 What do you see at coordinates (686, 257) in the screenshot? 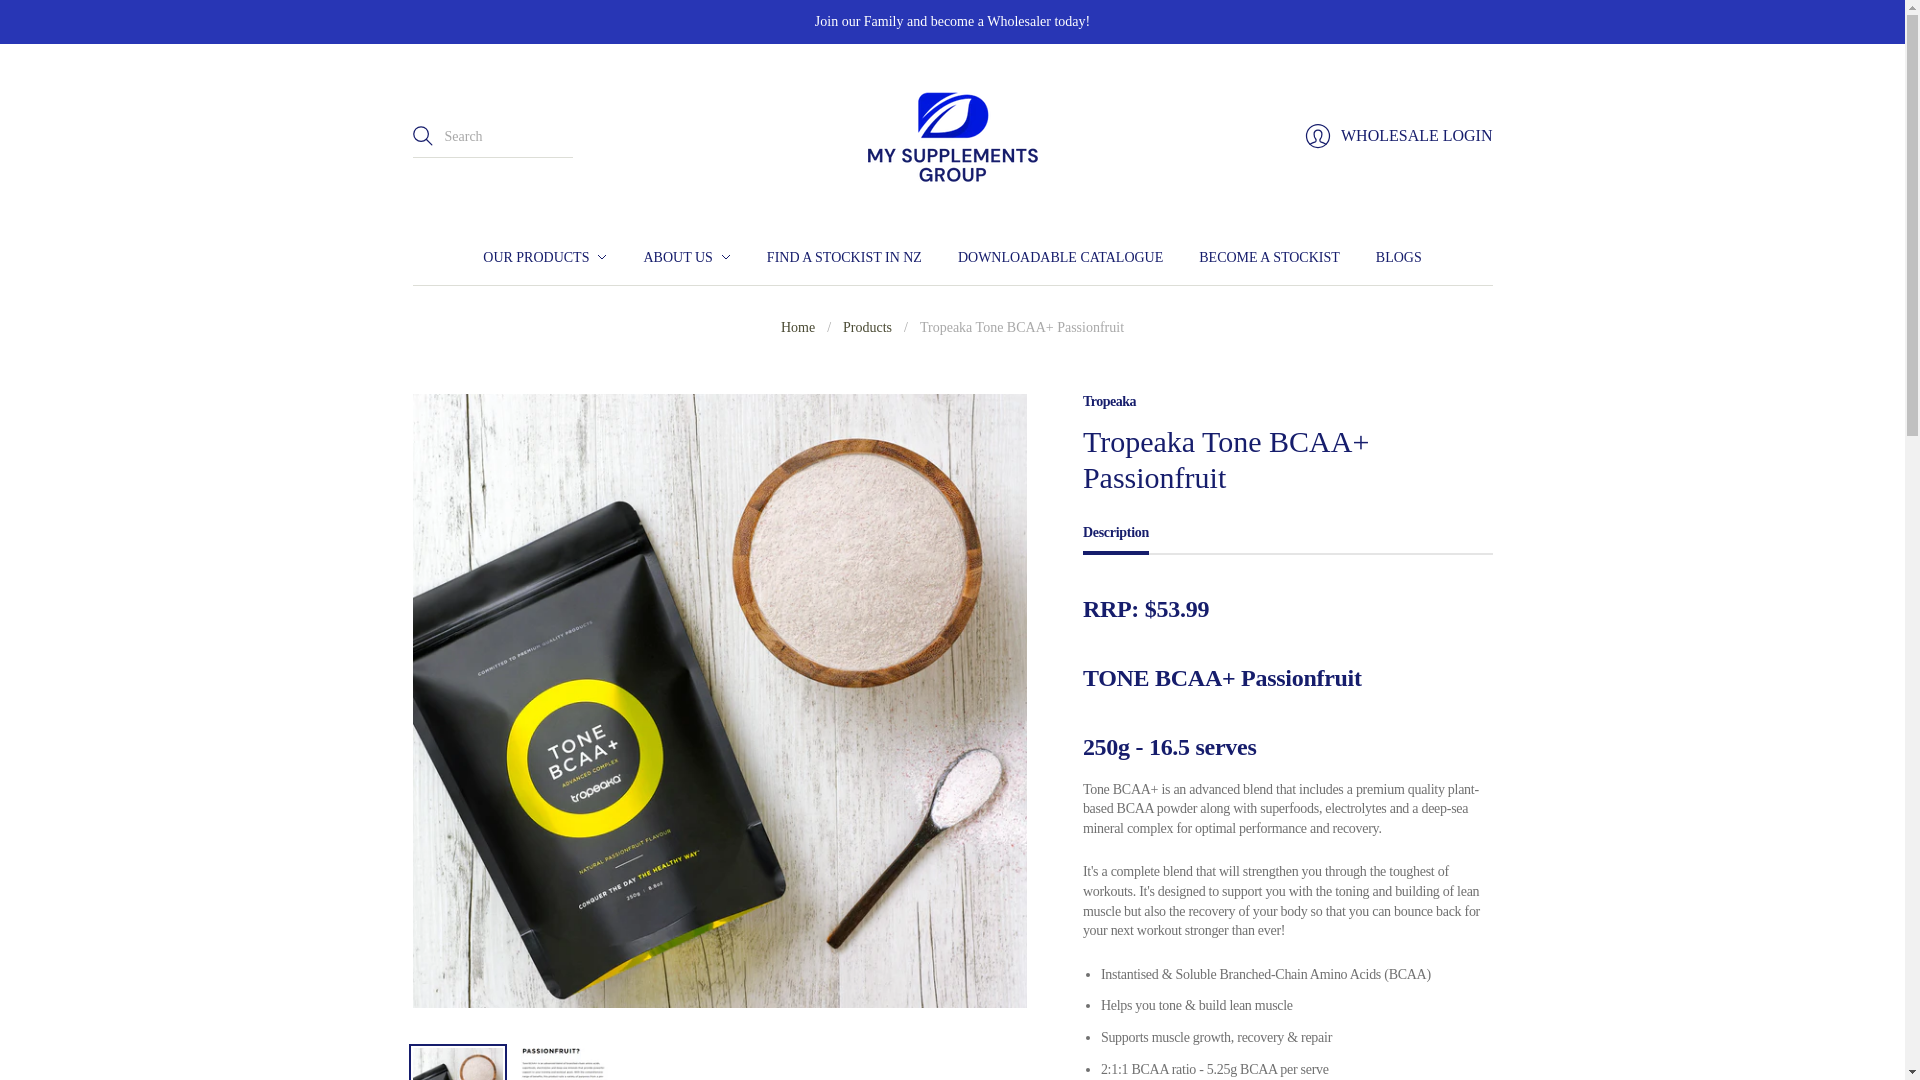
I see `ABOUT US` at bounding box center [686, 257].